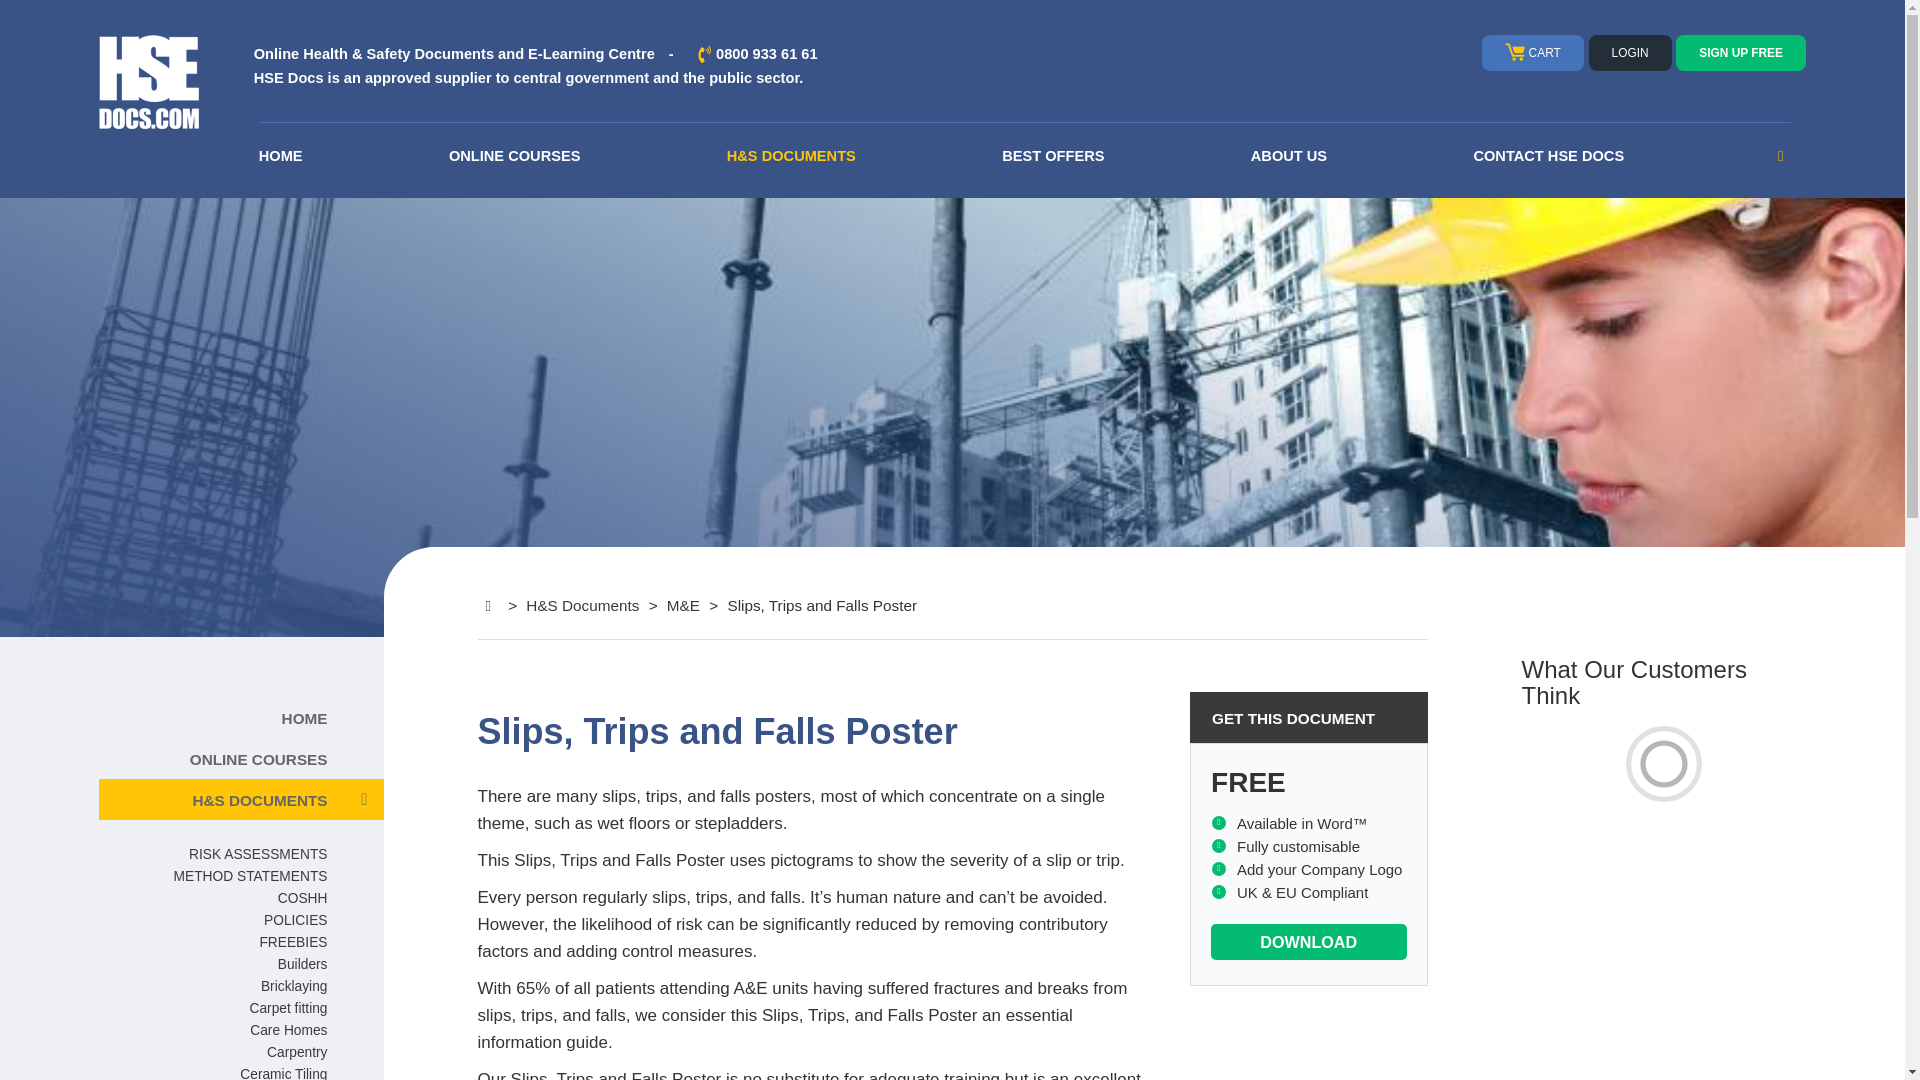  Describe the element at coordinates (303, 962) in the screenshot. I see `Builders` at that location.